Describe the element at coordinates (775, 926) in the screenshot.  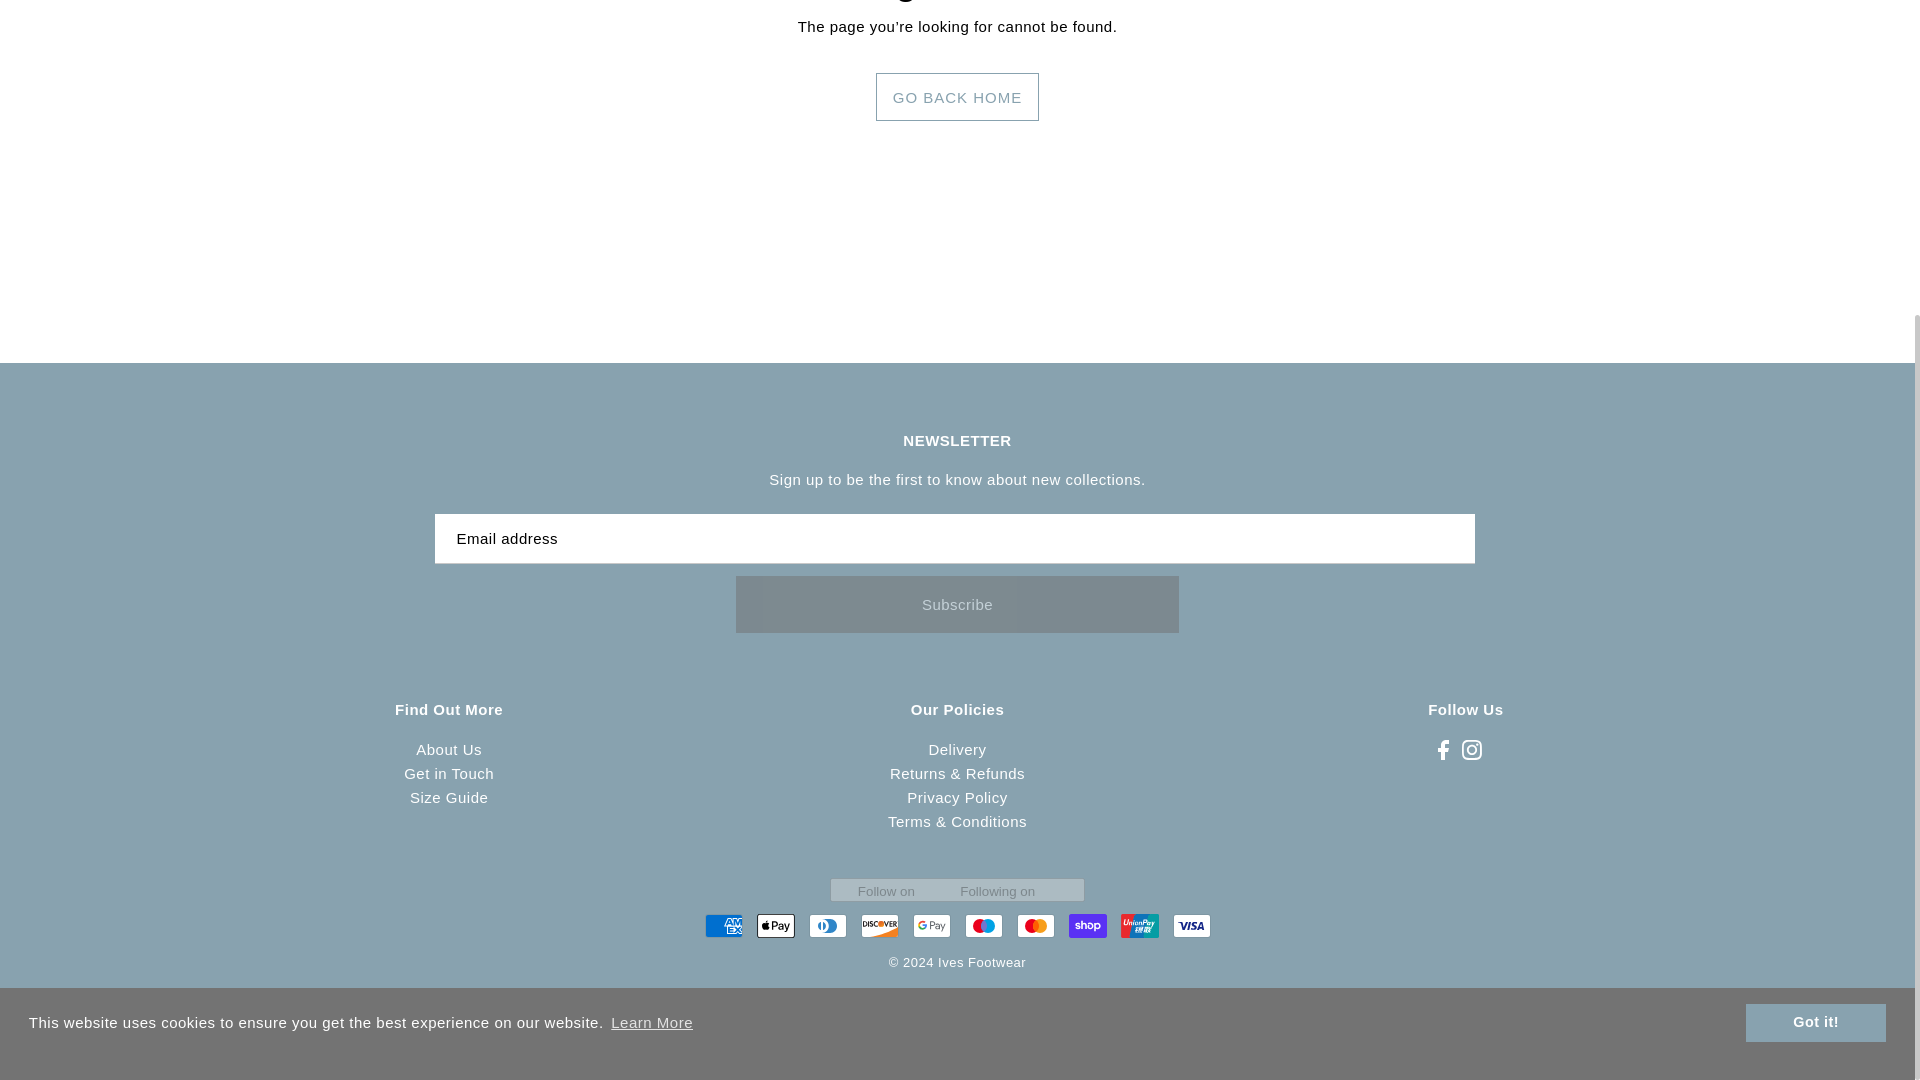
I see `Apple Pay` at that location.